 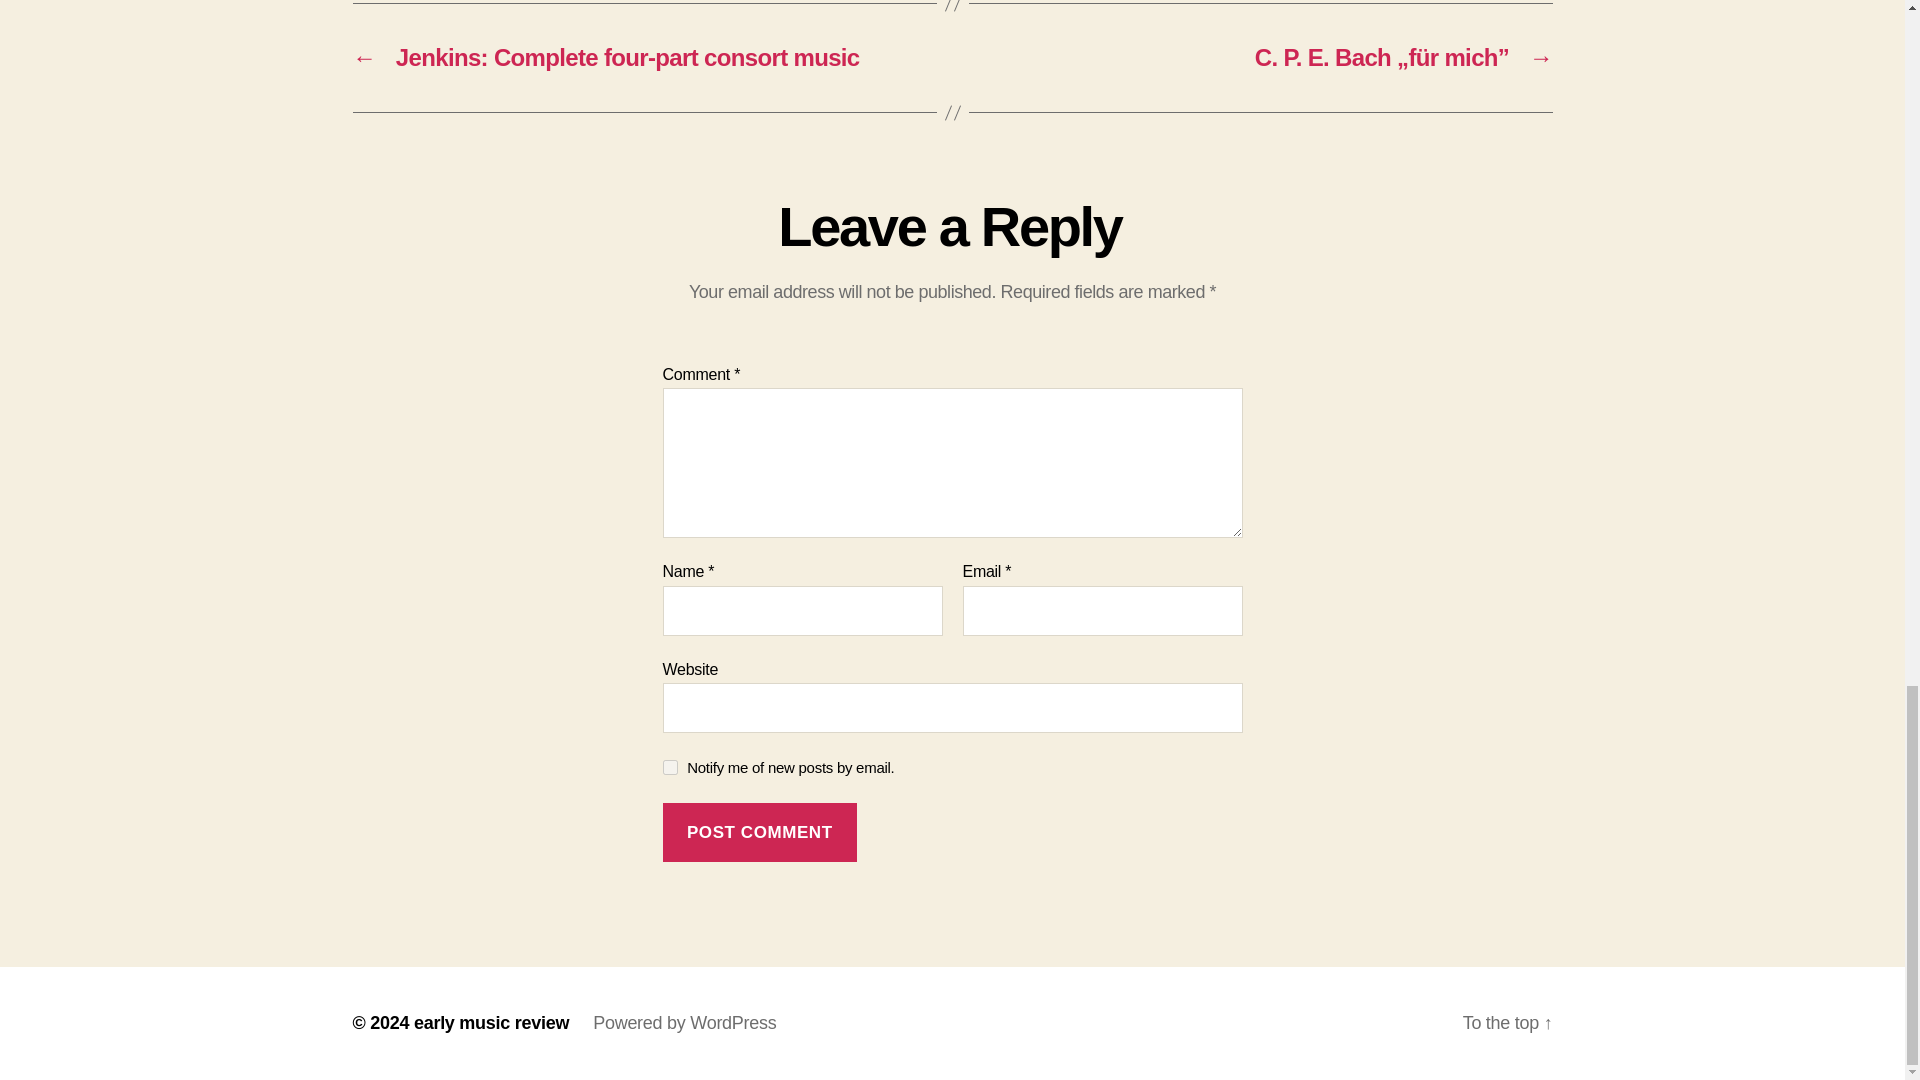 I want to click on Post Comment, so click(x=759, y=832).